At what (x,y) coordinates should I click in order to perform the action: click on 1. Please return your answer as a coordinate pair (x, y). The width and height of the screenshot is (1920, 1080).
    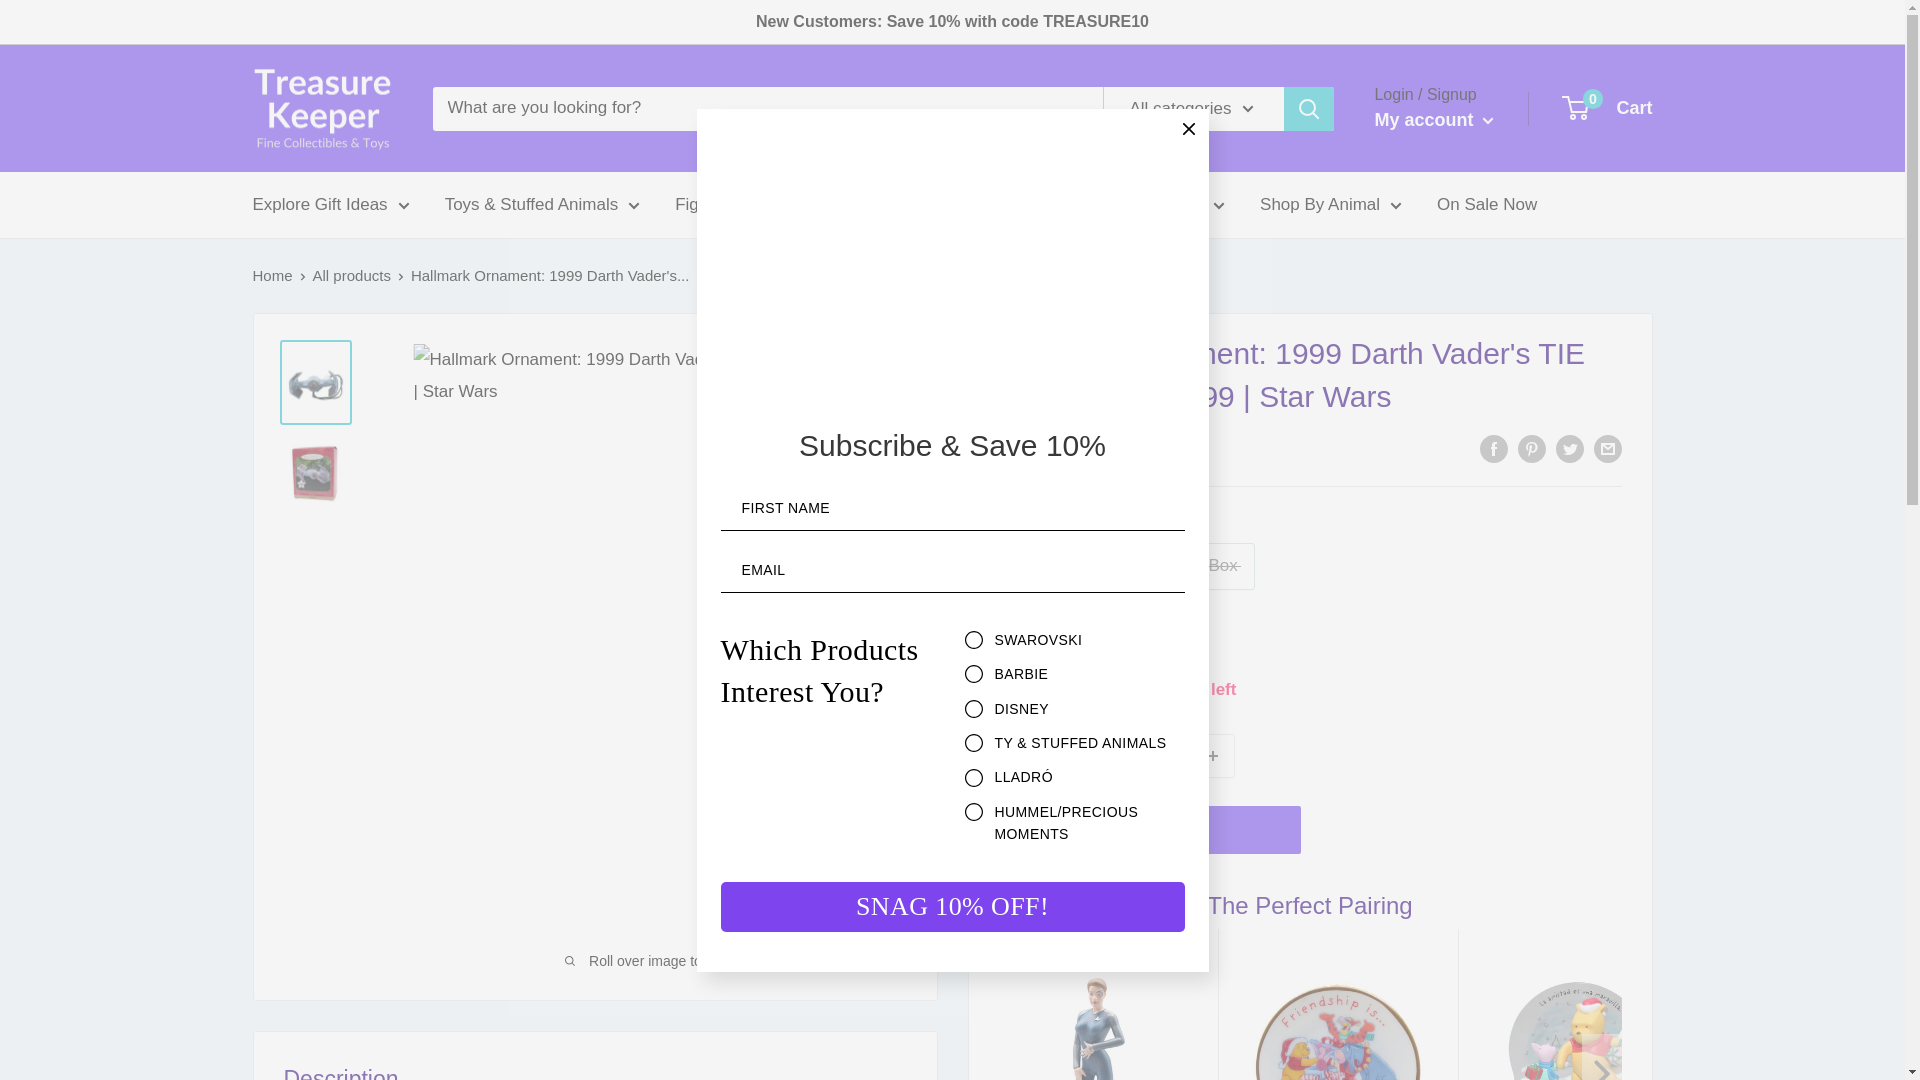
    Looking at the image, I should click on (1160, 756).